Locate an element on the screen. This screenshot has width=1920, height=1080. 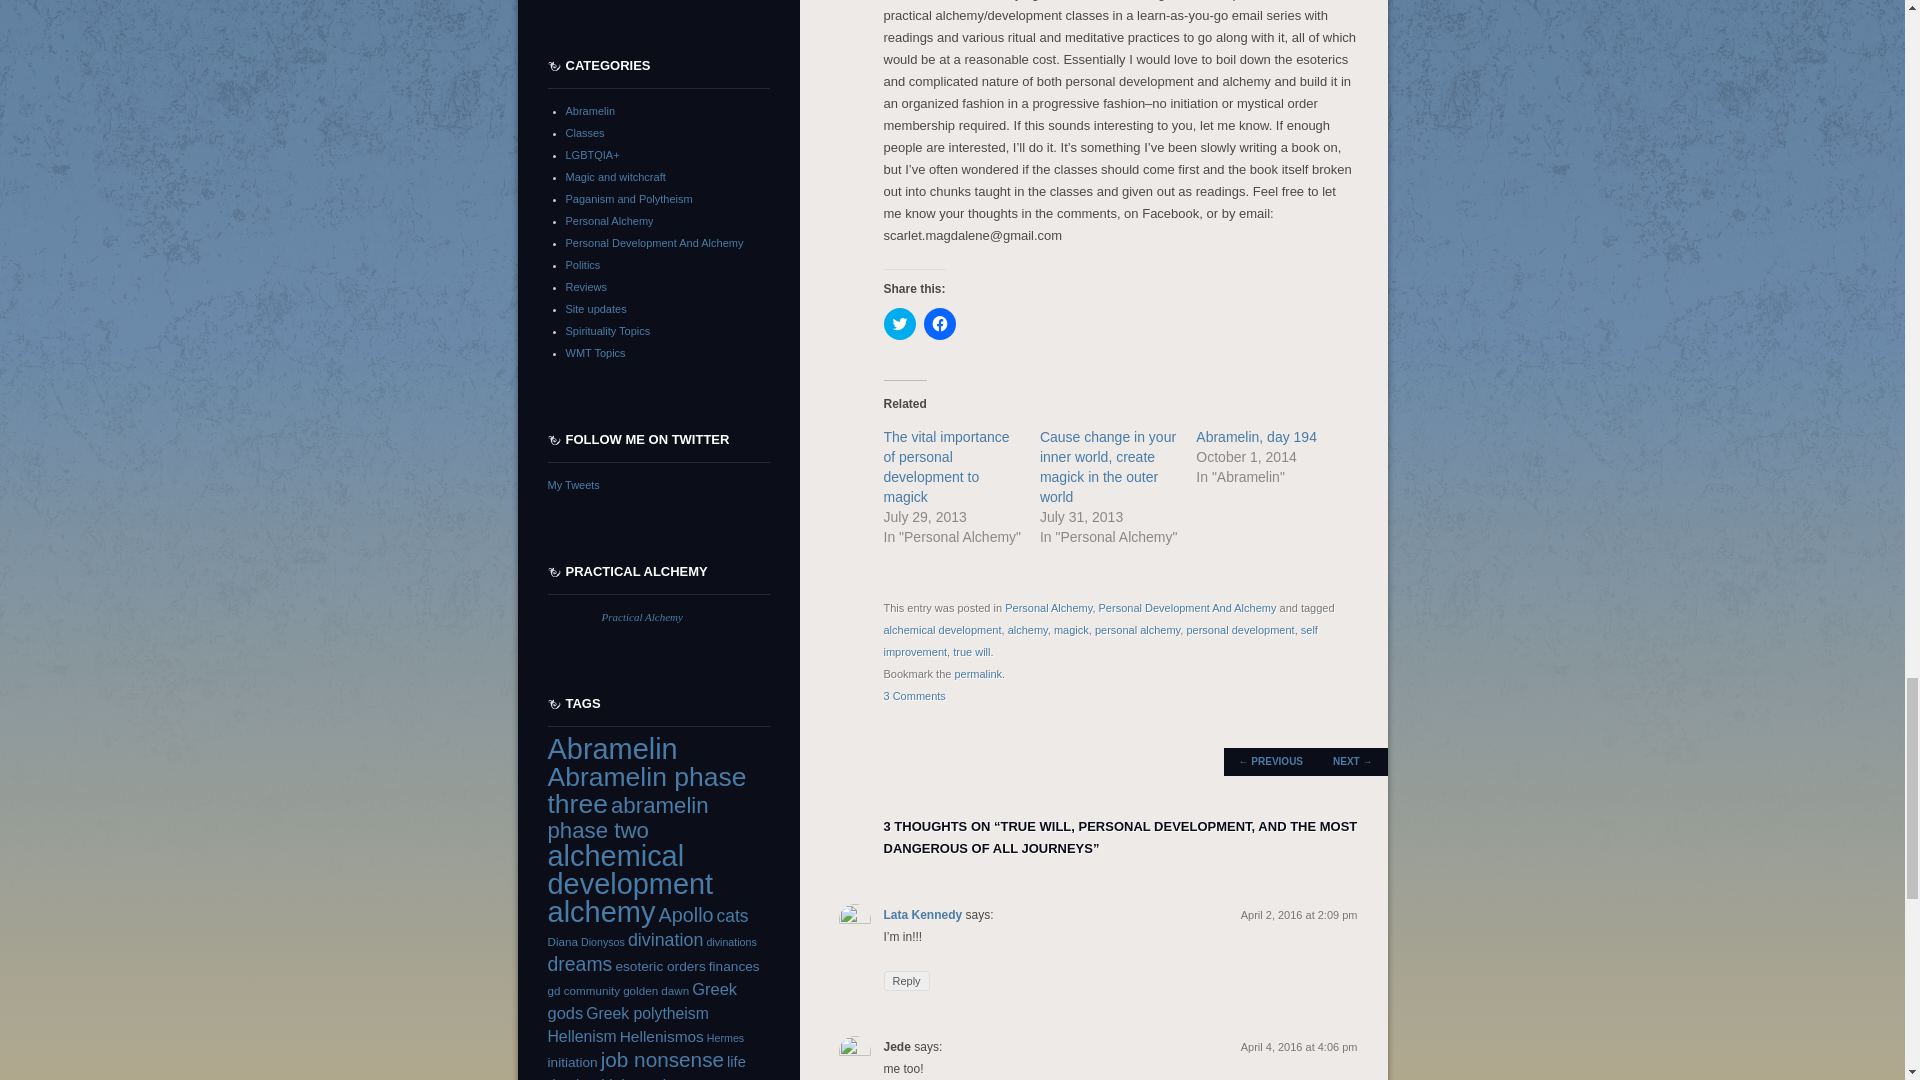
3 Comments is located at coordinates (914, 696).